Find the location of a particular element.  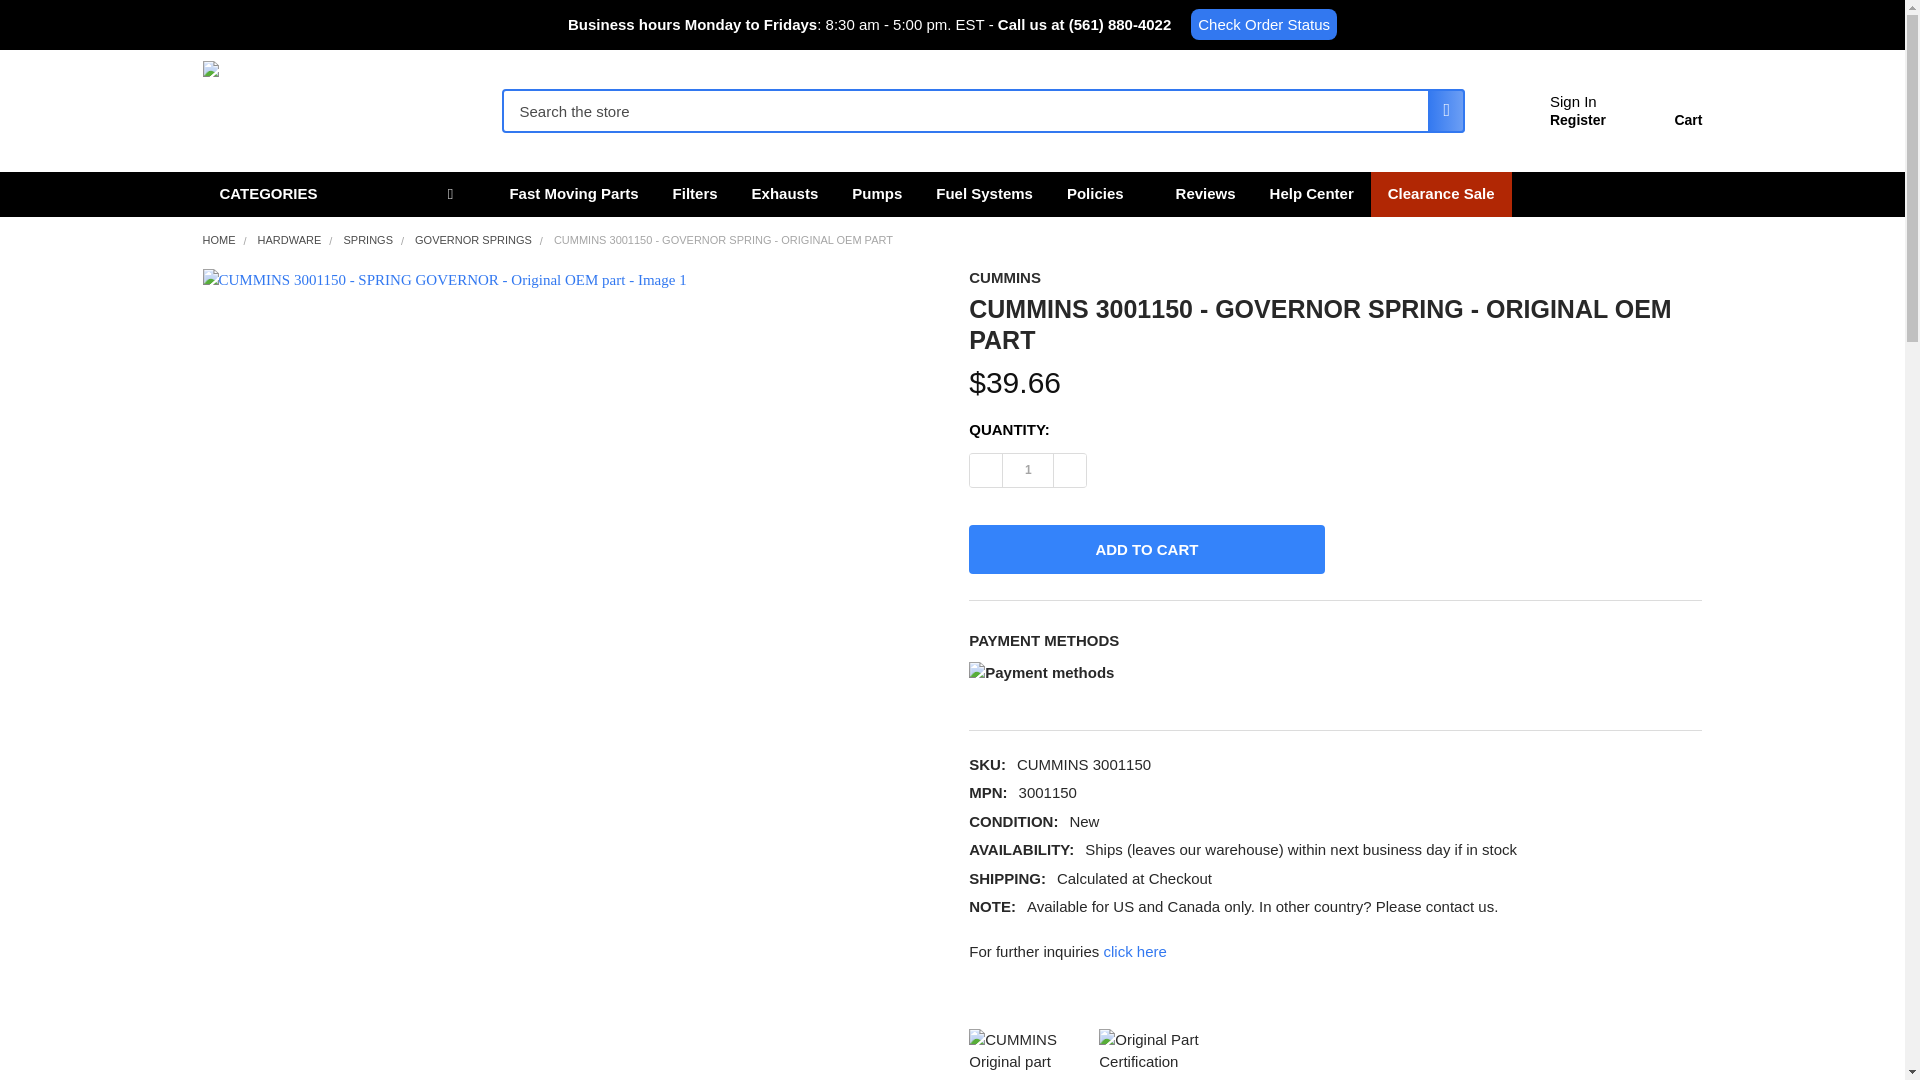

1 is located at coordinates (1027, 470).